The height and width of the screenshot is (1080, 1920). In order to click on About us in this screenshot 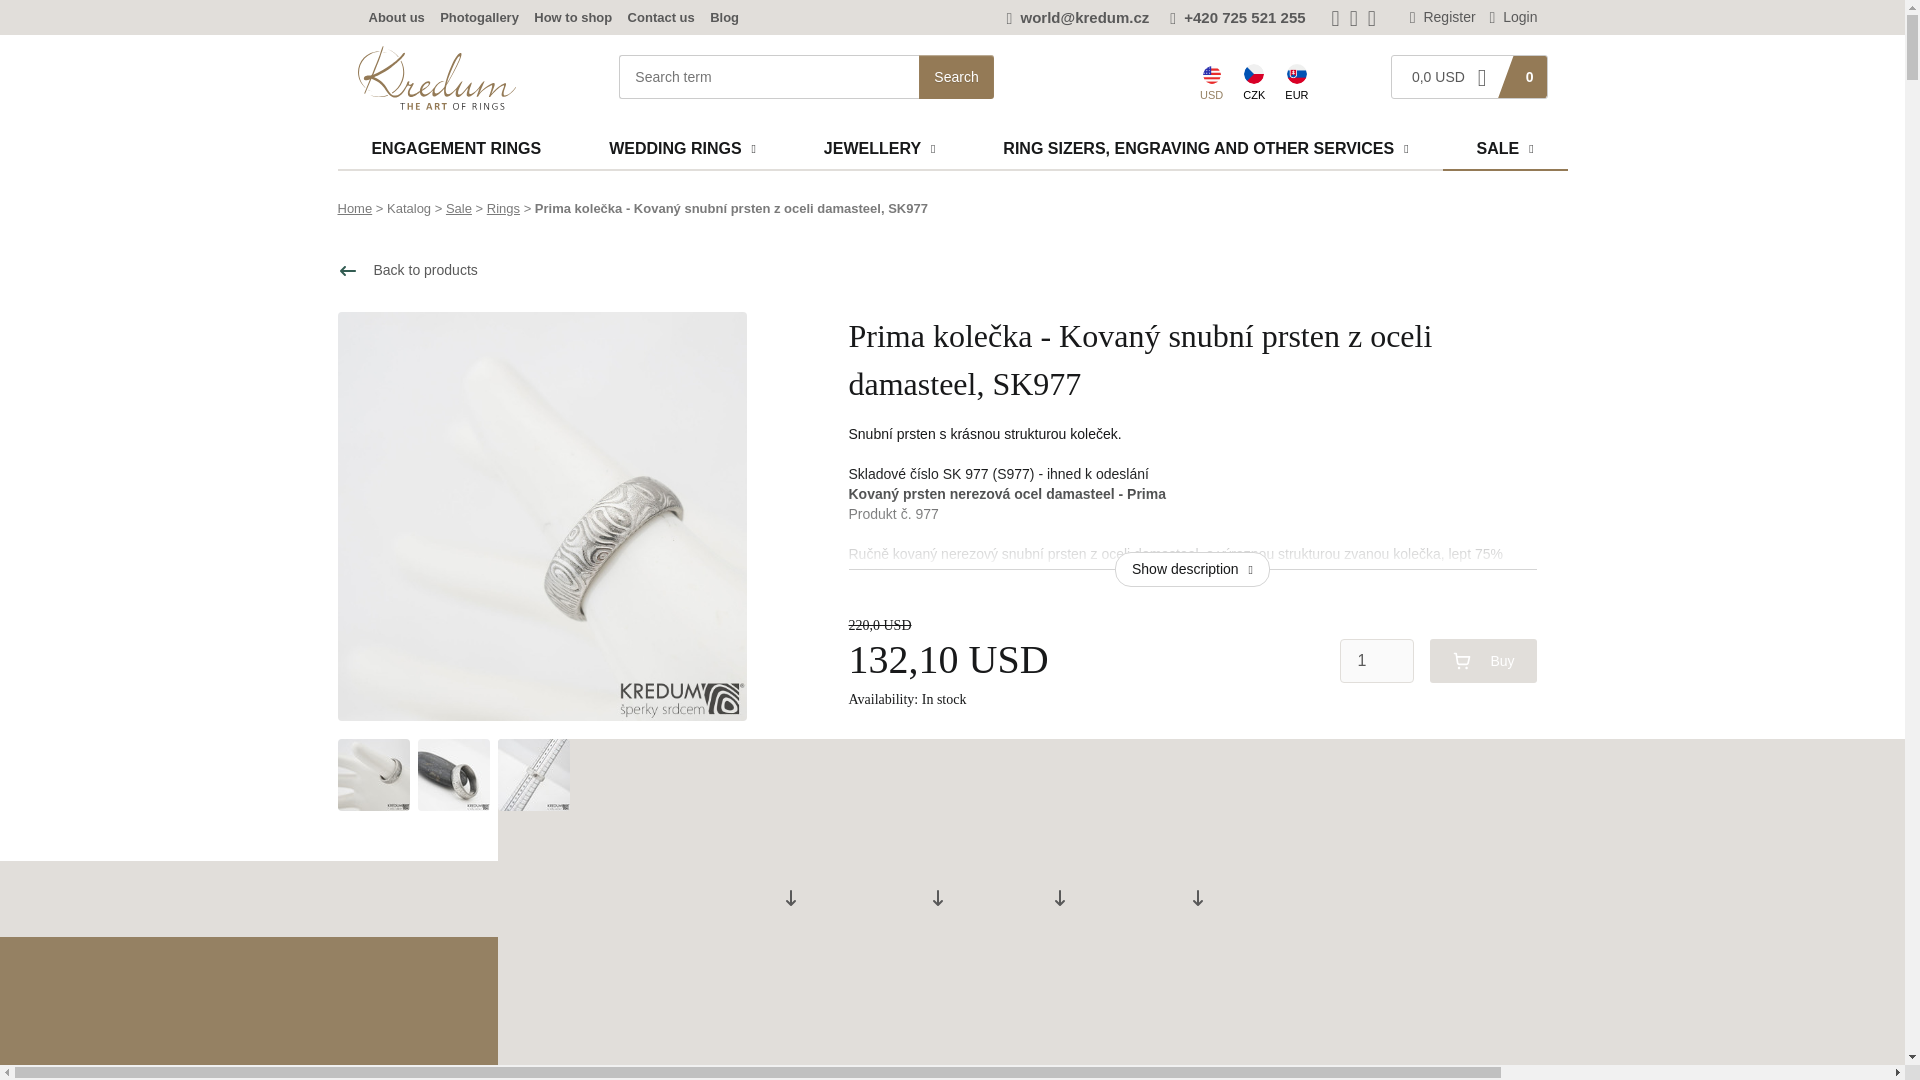, I will do `click(396, 16)`.